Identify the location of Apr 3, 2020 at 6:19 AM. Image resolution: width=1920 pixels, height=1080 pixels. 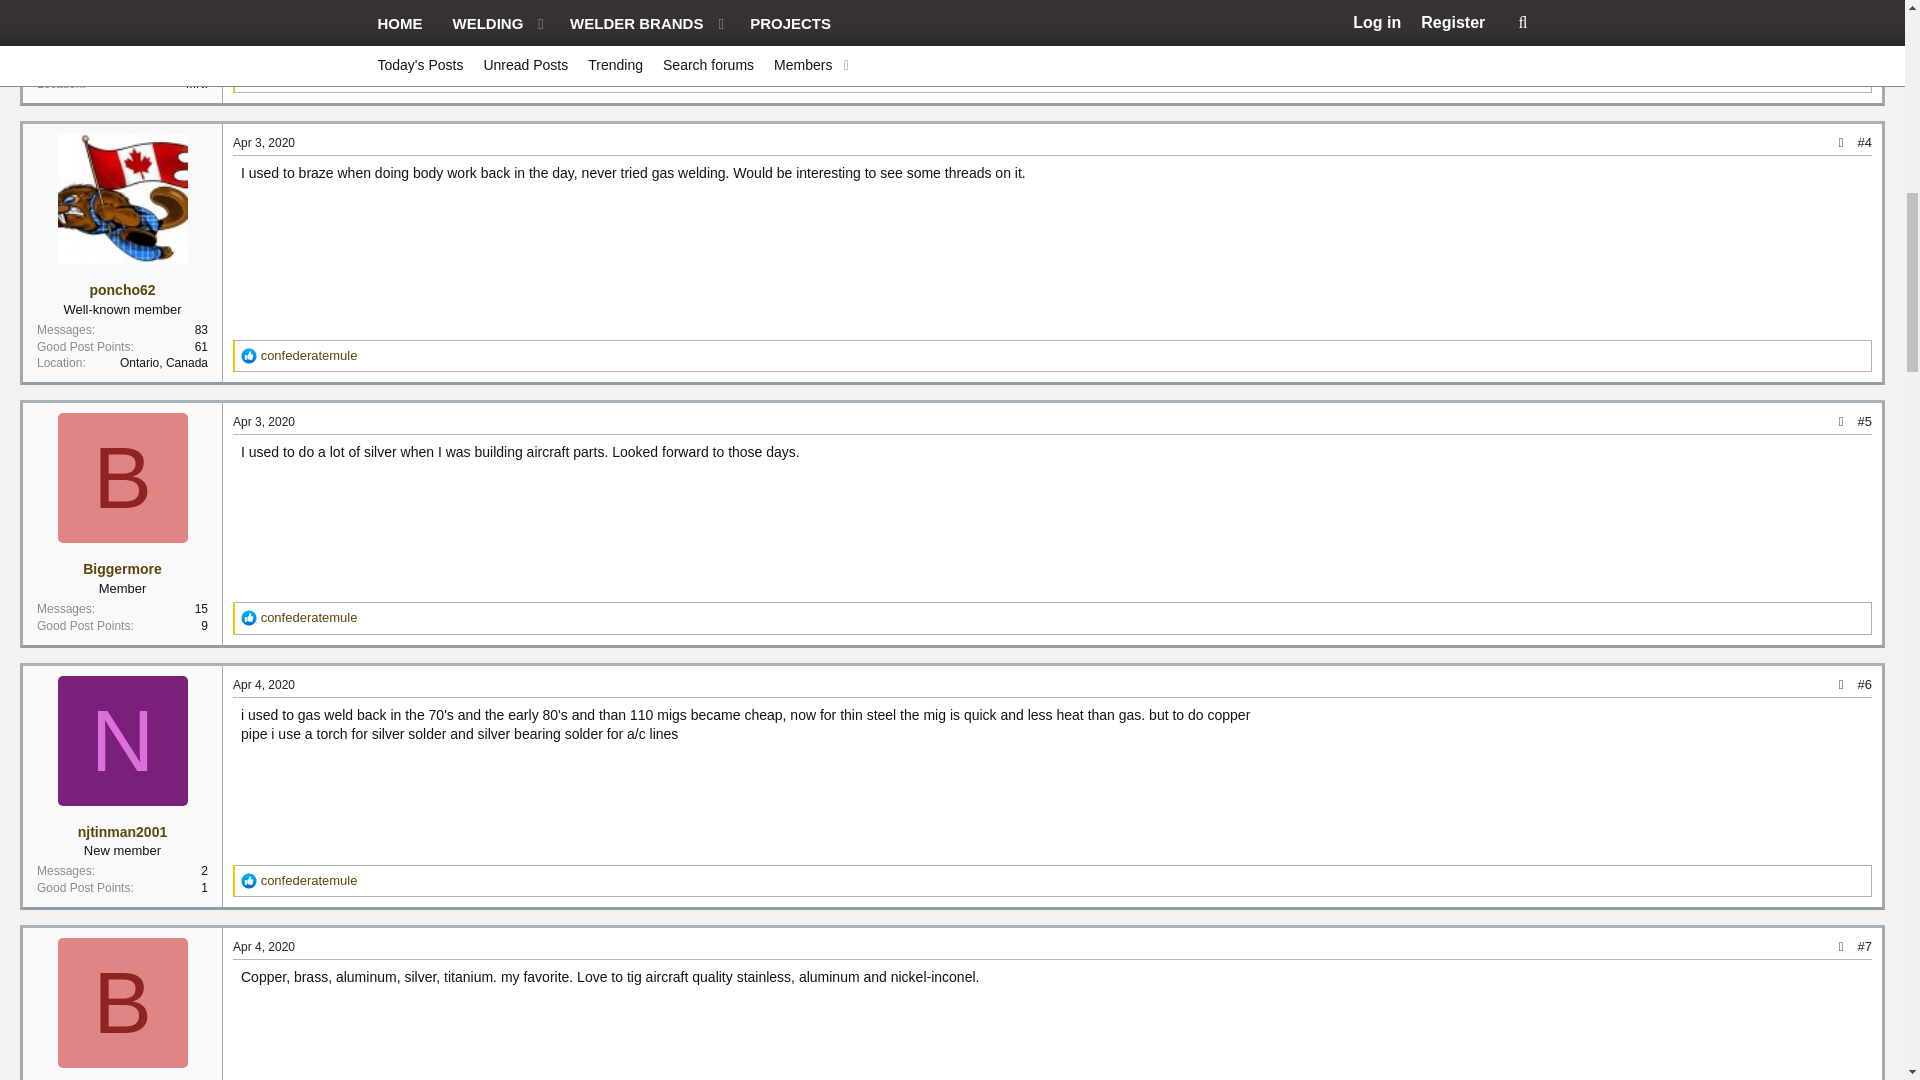
(264, 143).